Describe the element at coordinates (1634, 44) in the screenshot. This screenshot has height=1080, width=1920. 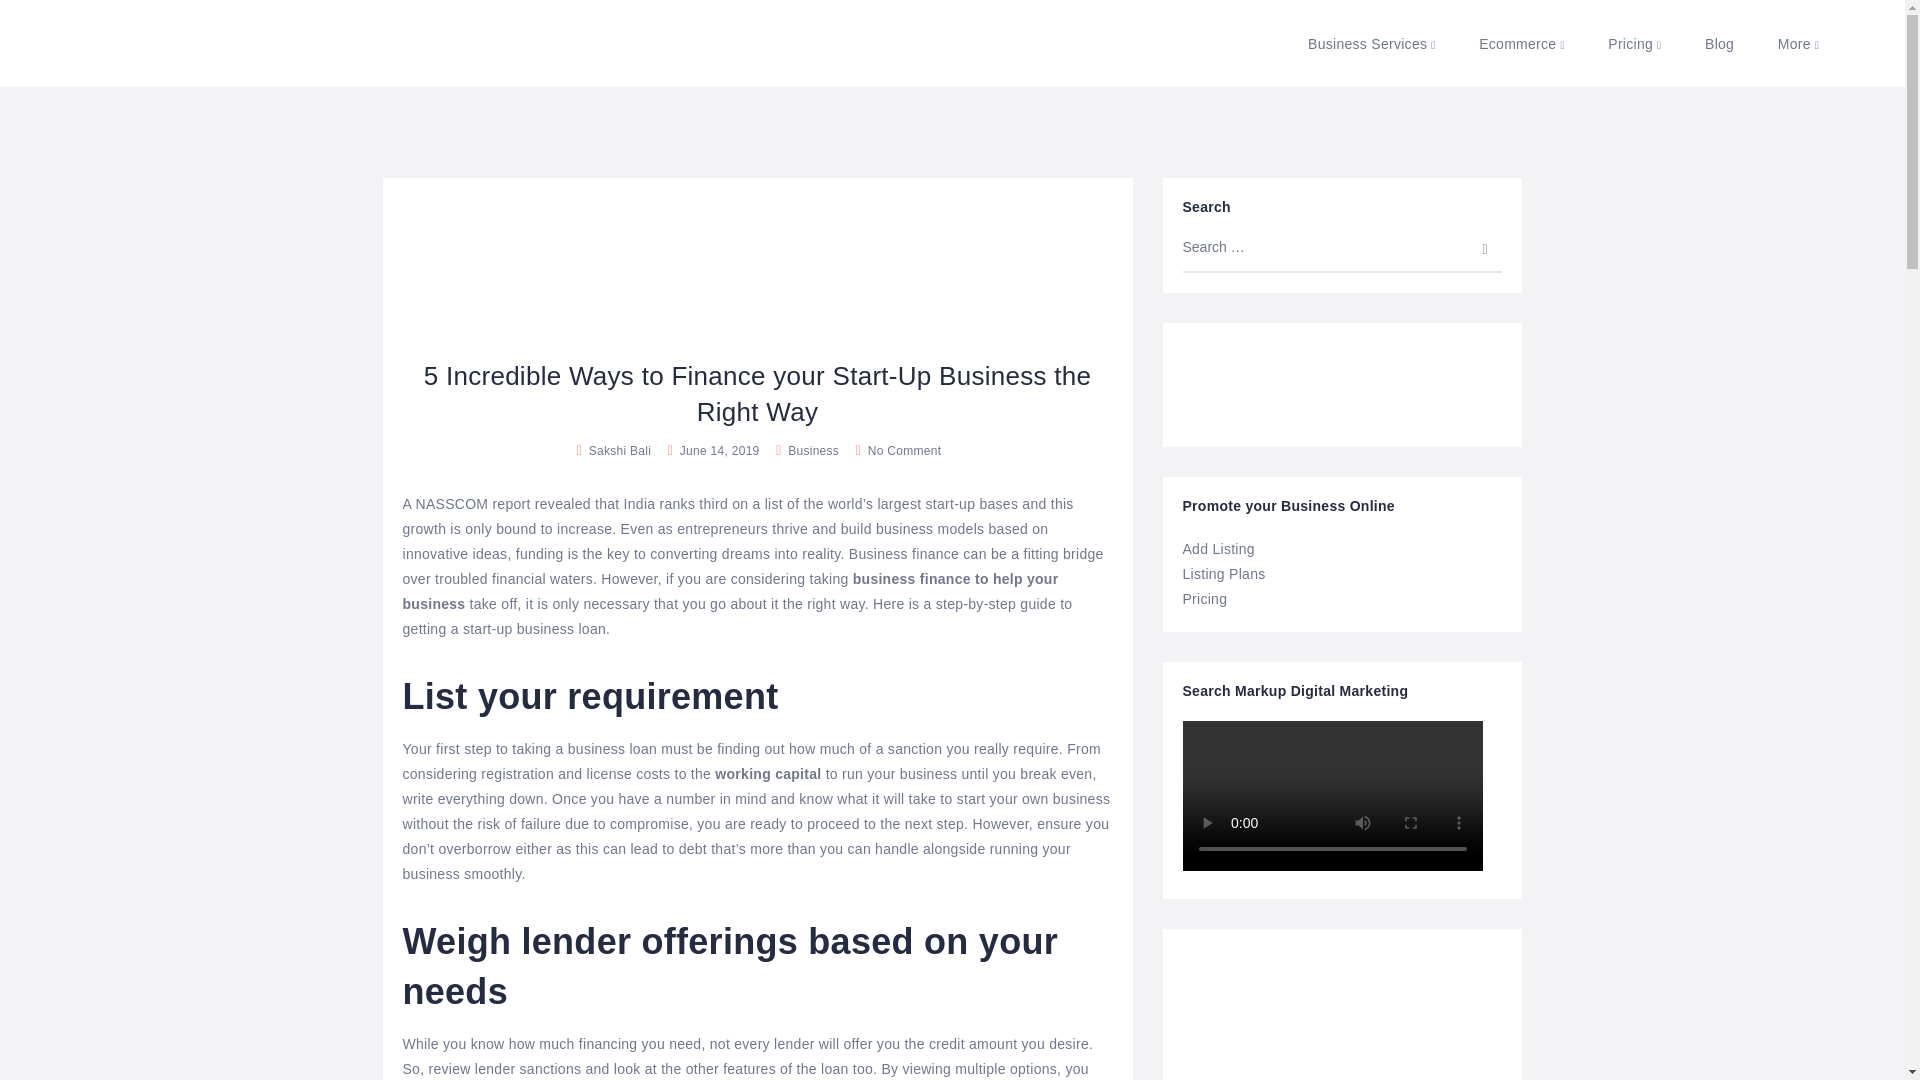
I see `Pricing` at that location.